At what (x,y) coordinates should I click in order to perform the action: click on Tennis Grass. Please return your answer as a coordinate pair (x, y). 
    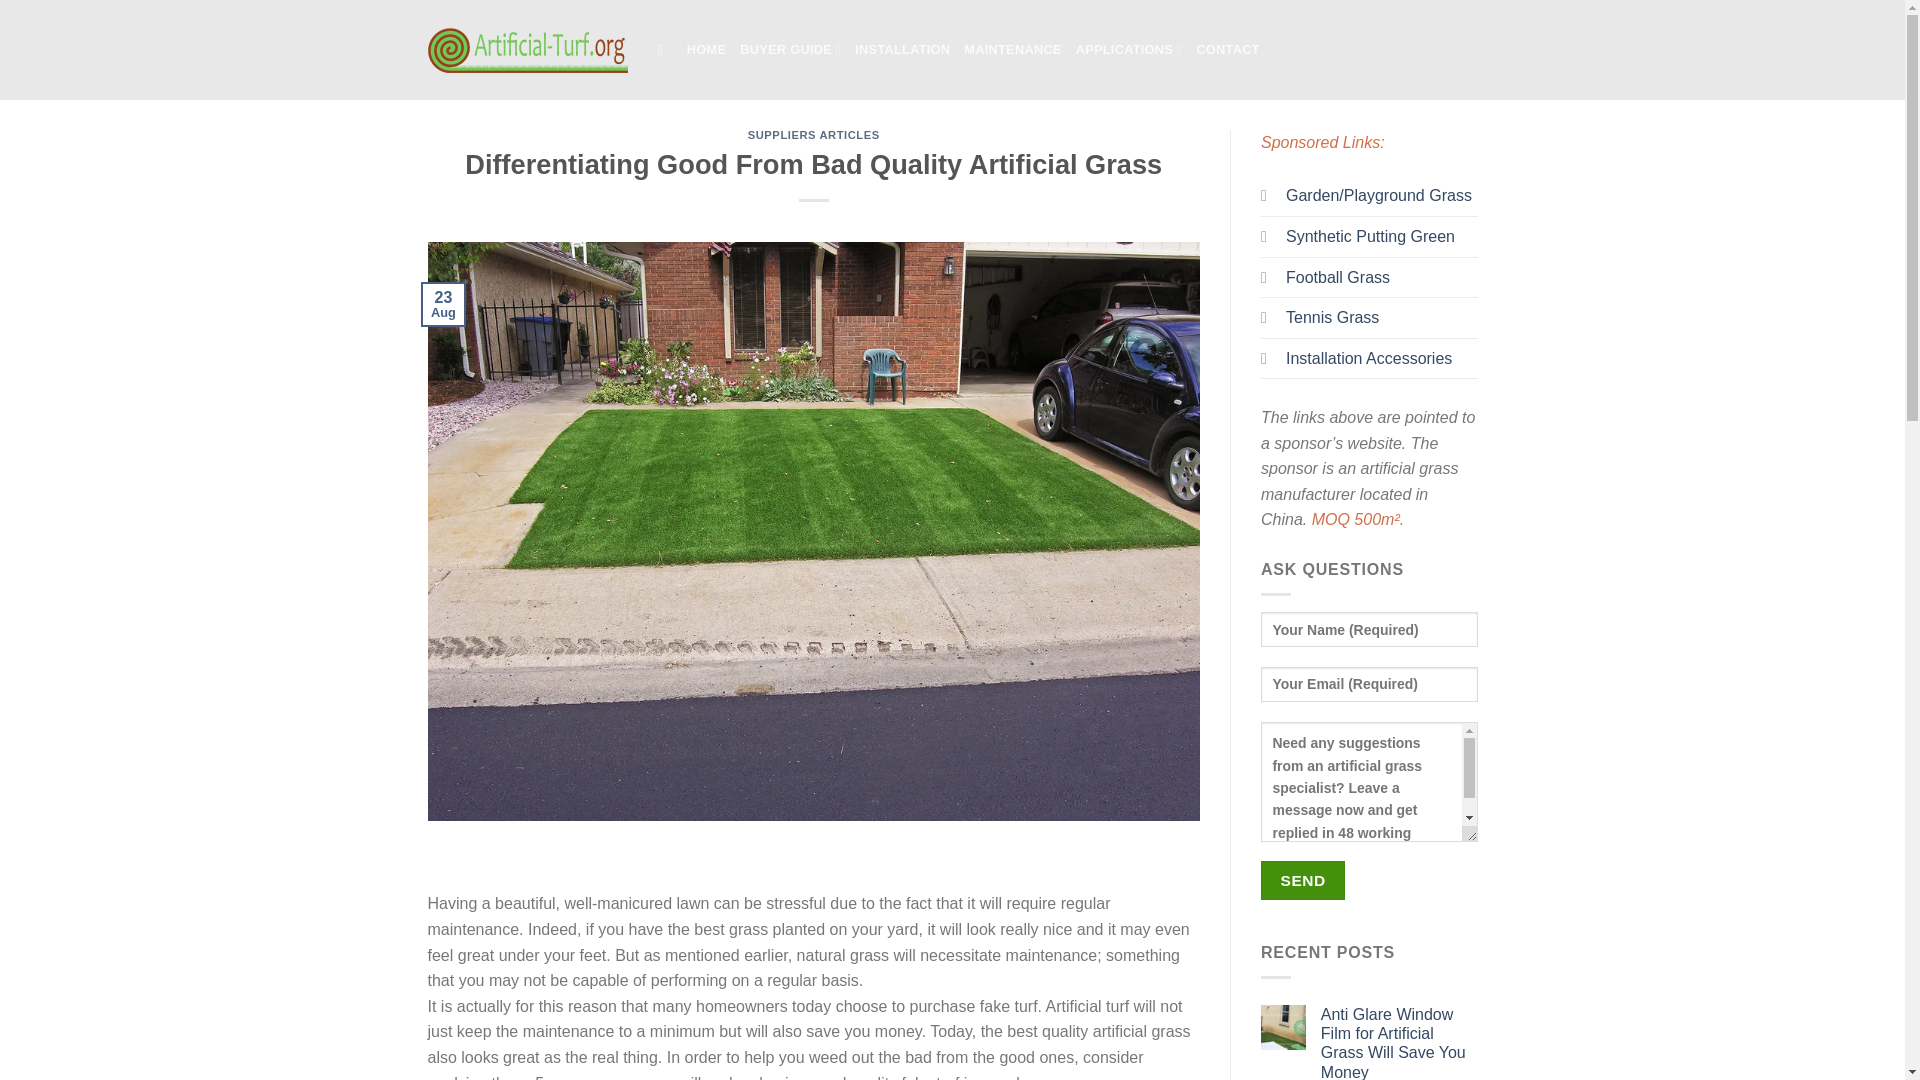
    Looking at the image, I should click on (1332, 317).